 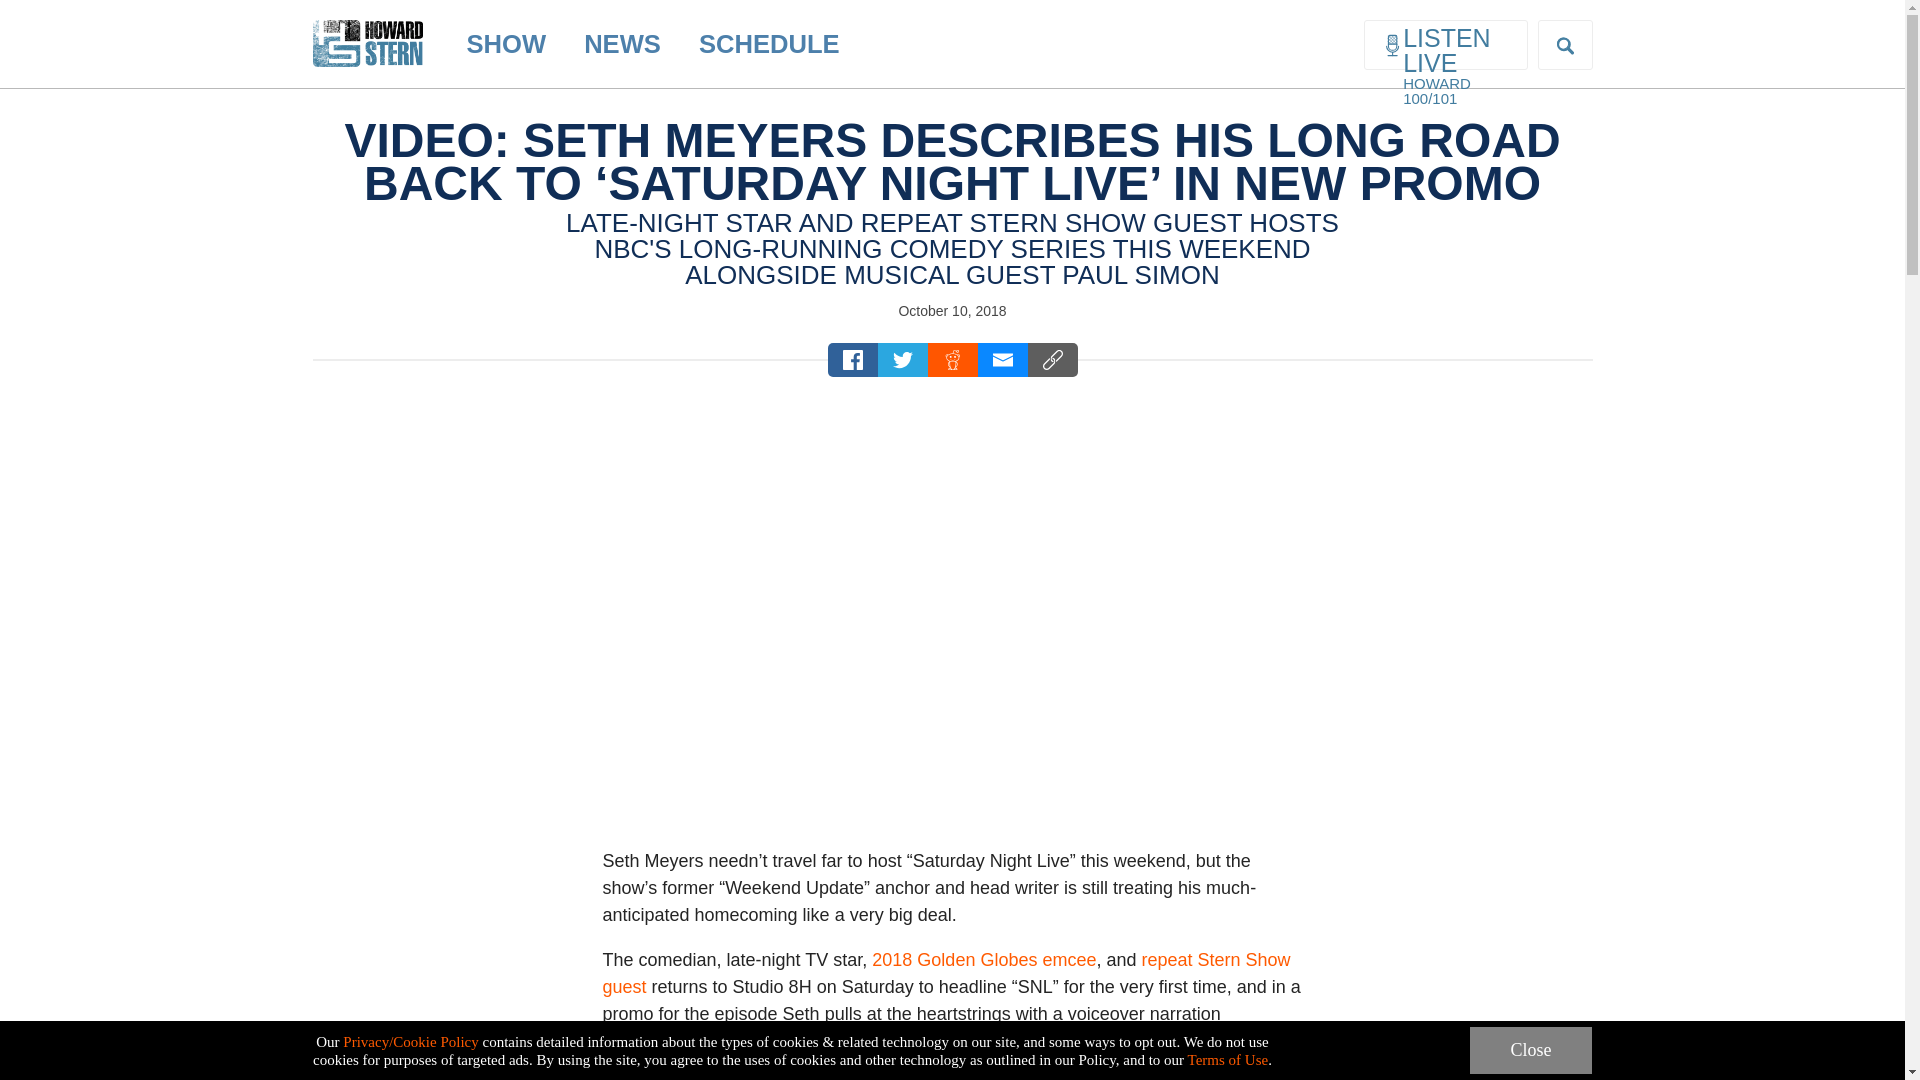 I want to click on 2018 Golden Globes emcee, so click(x=984, y=960).